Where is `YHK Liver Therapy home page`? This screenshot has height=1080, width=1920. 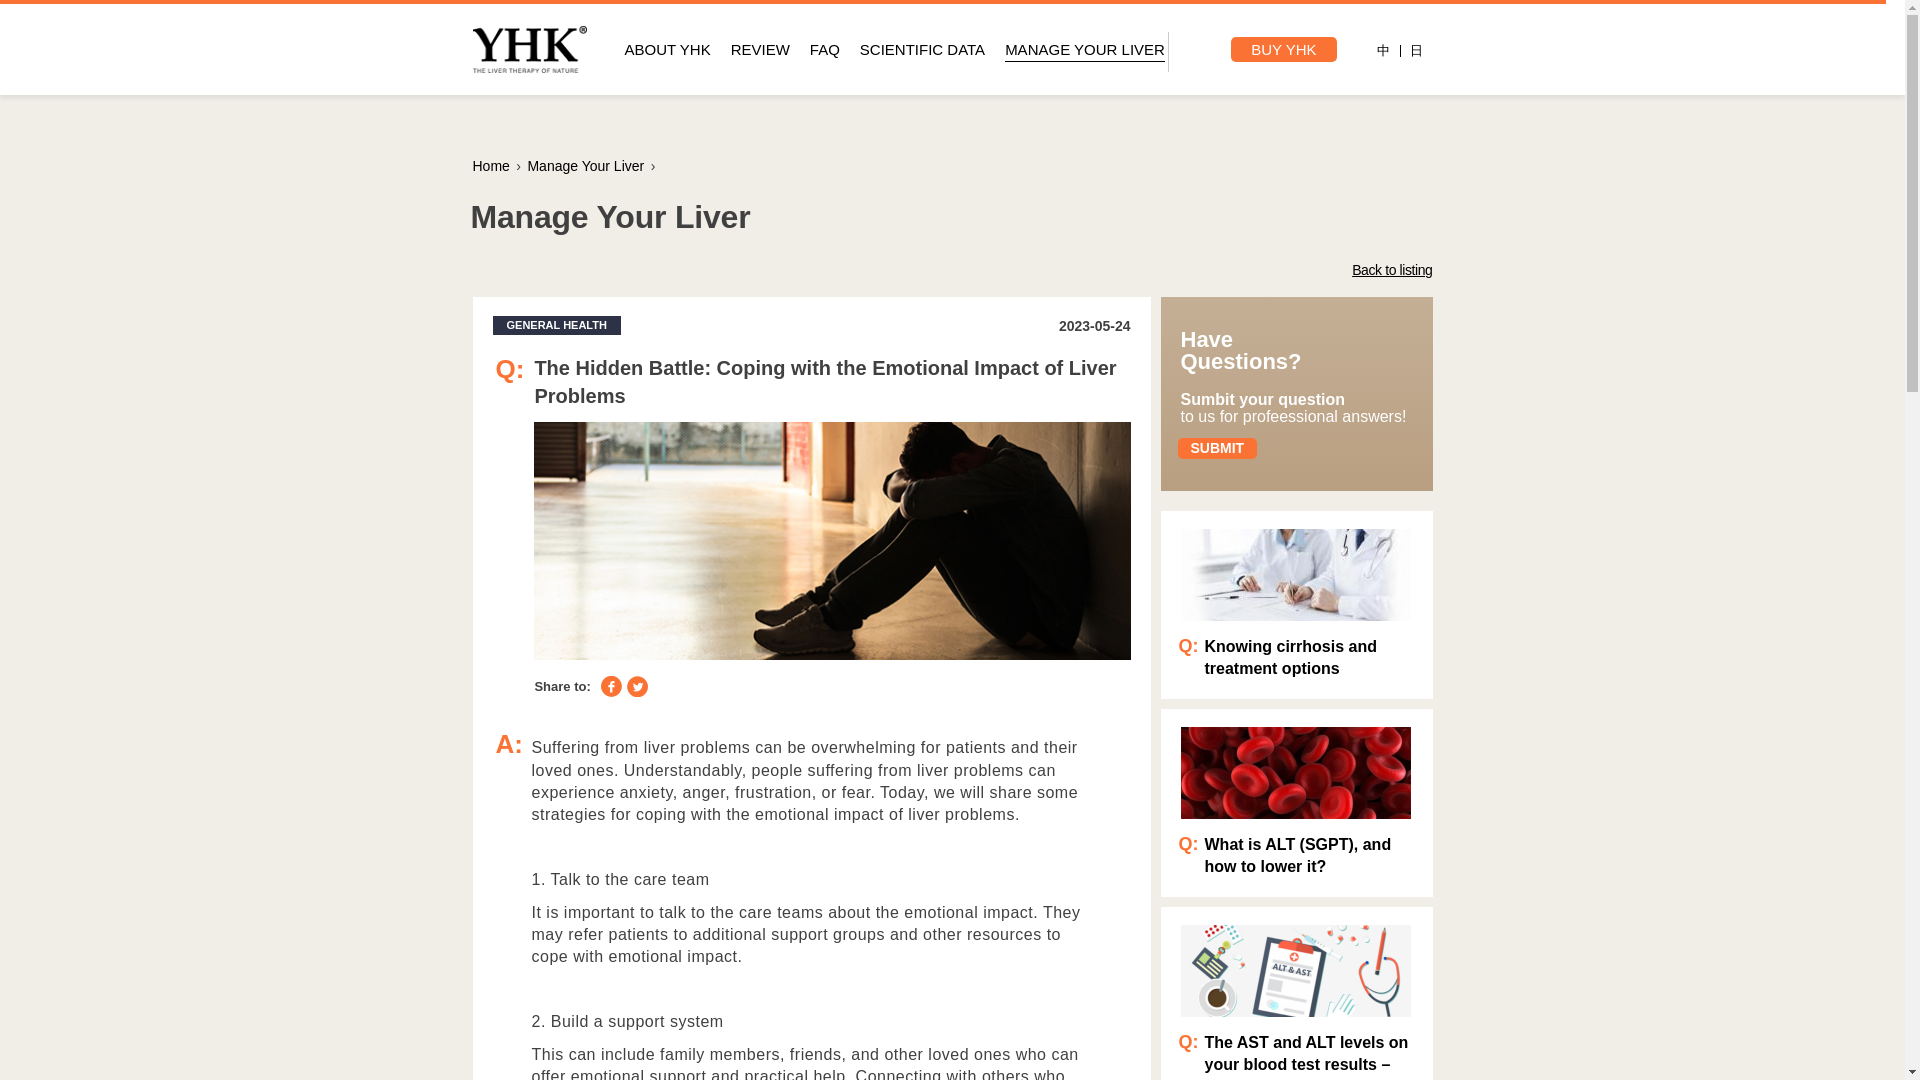
YHK Liver Therapy home page is located at coordinates (490, 165).